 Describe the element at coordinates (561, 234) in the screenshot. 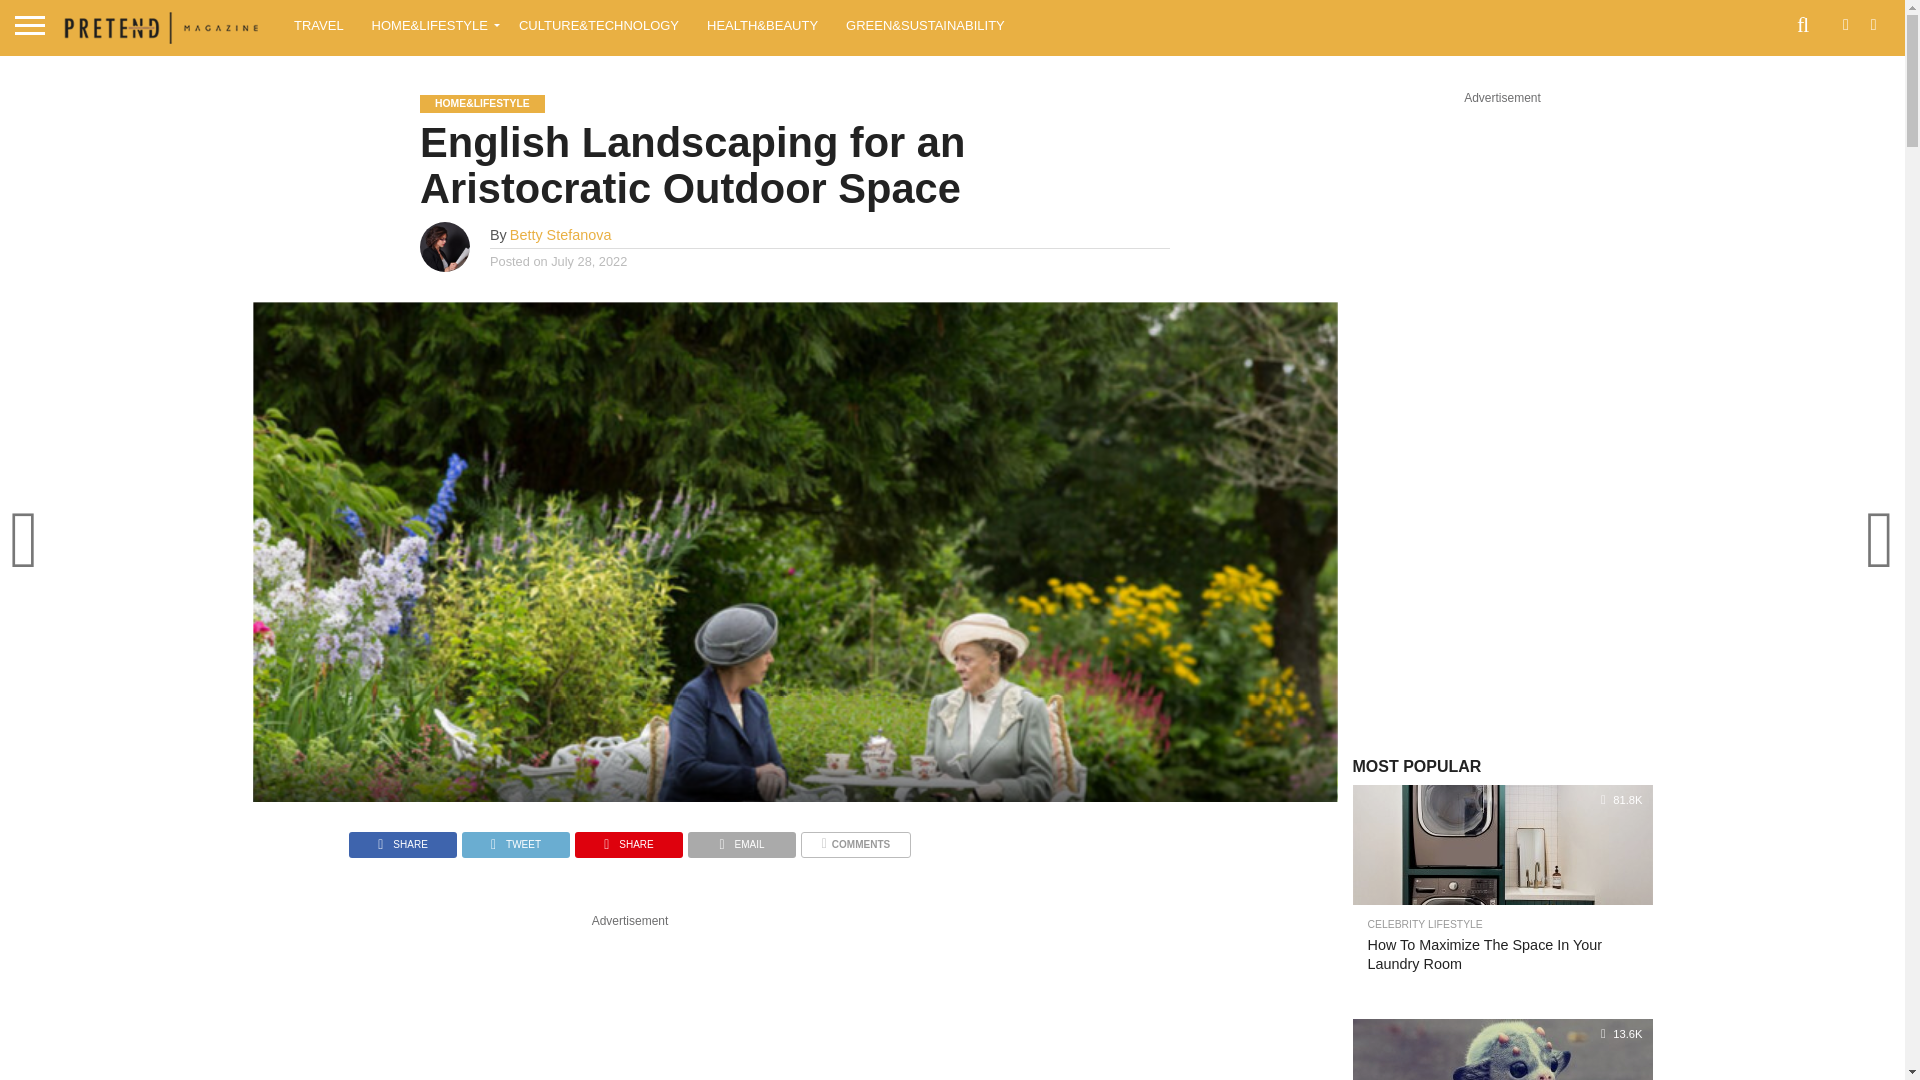

I see `Betty Stefanova` at that location.